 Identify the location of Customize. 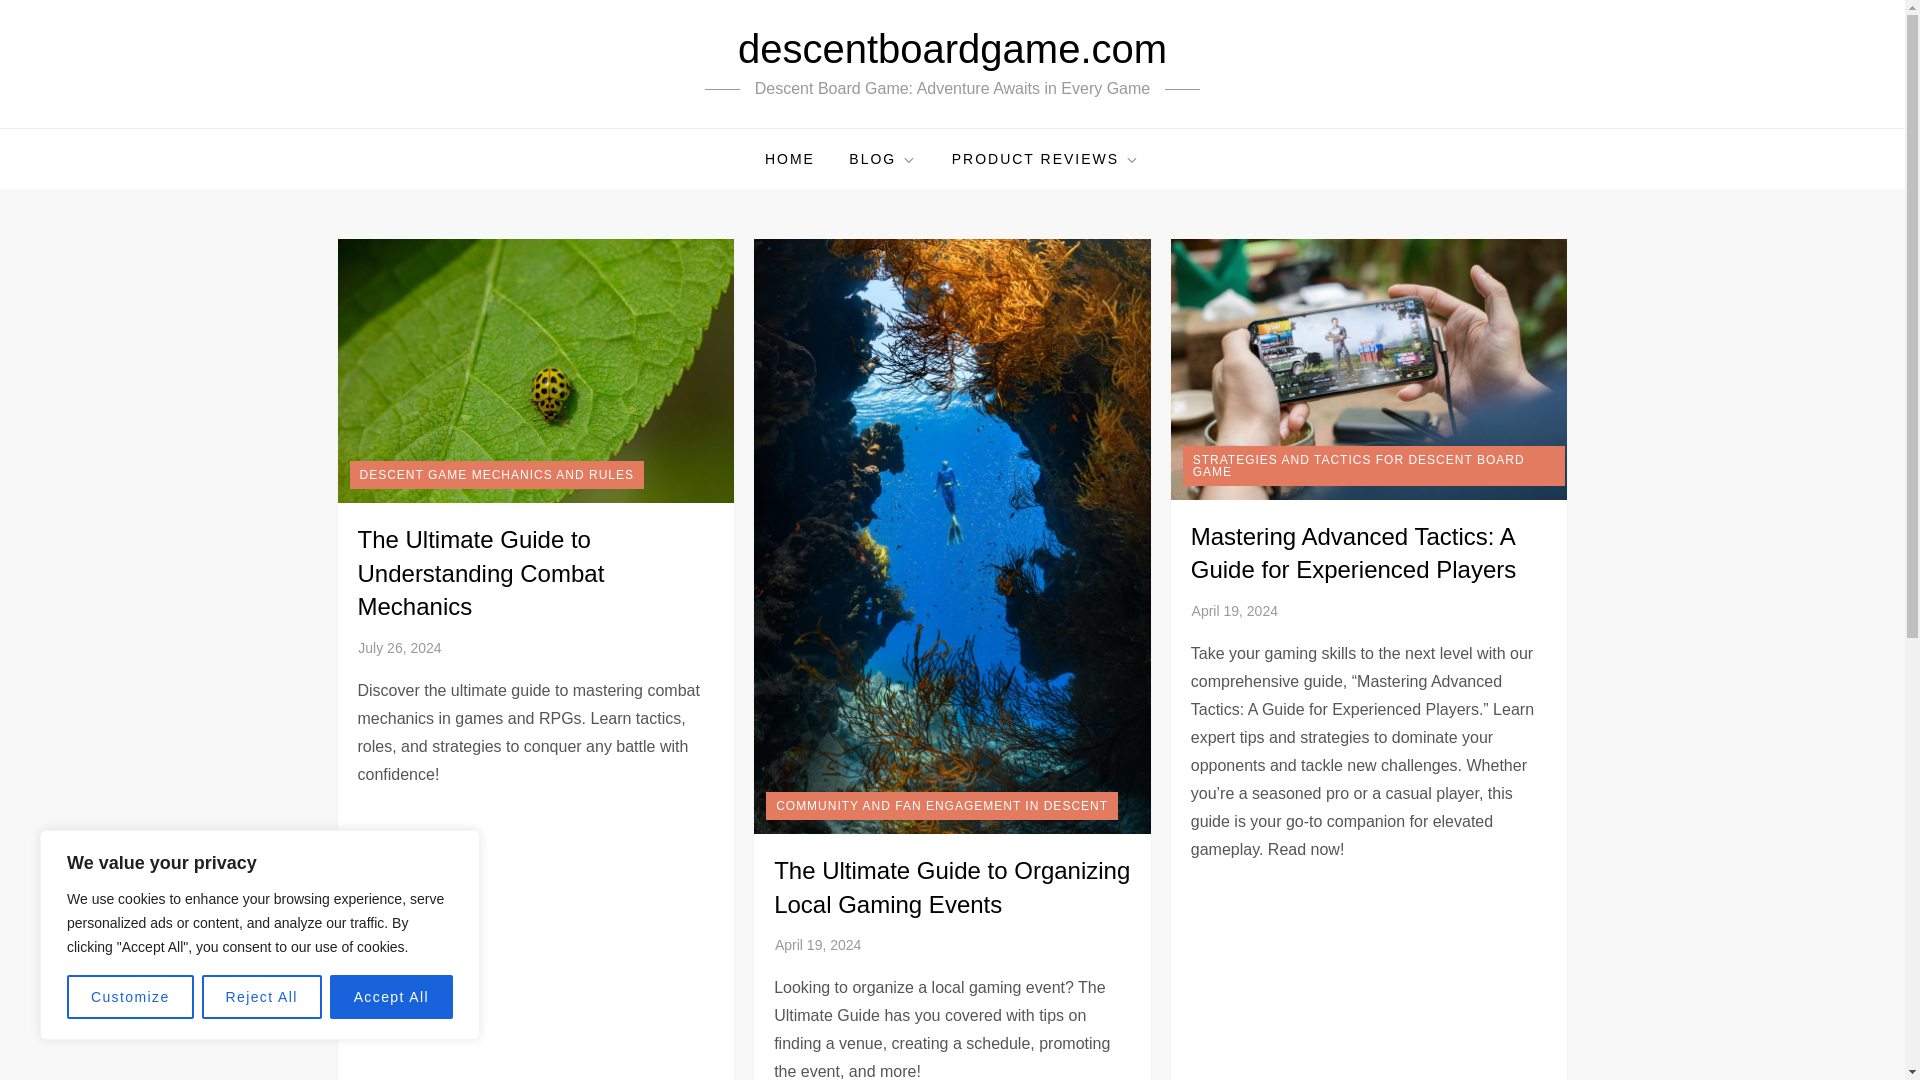
(130, 997).